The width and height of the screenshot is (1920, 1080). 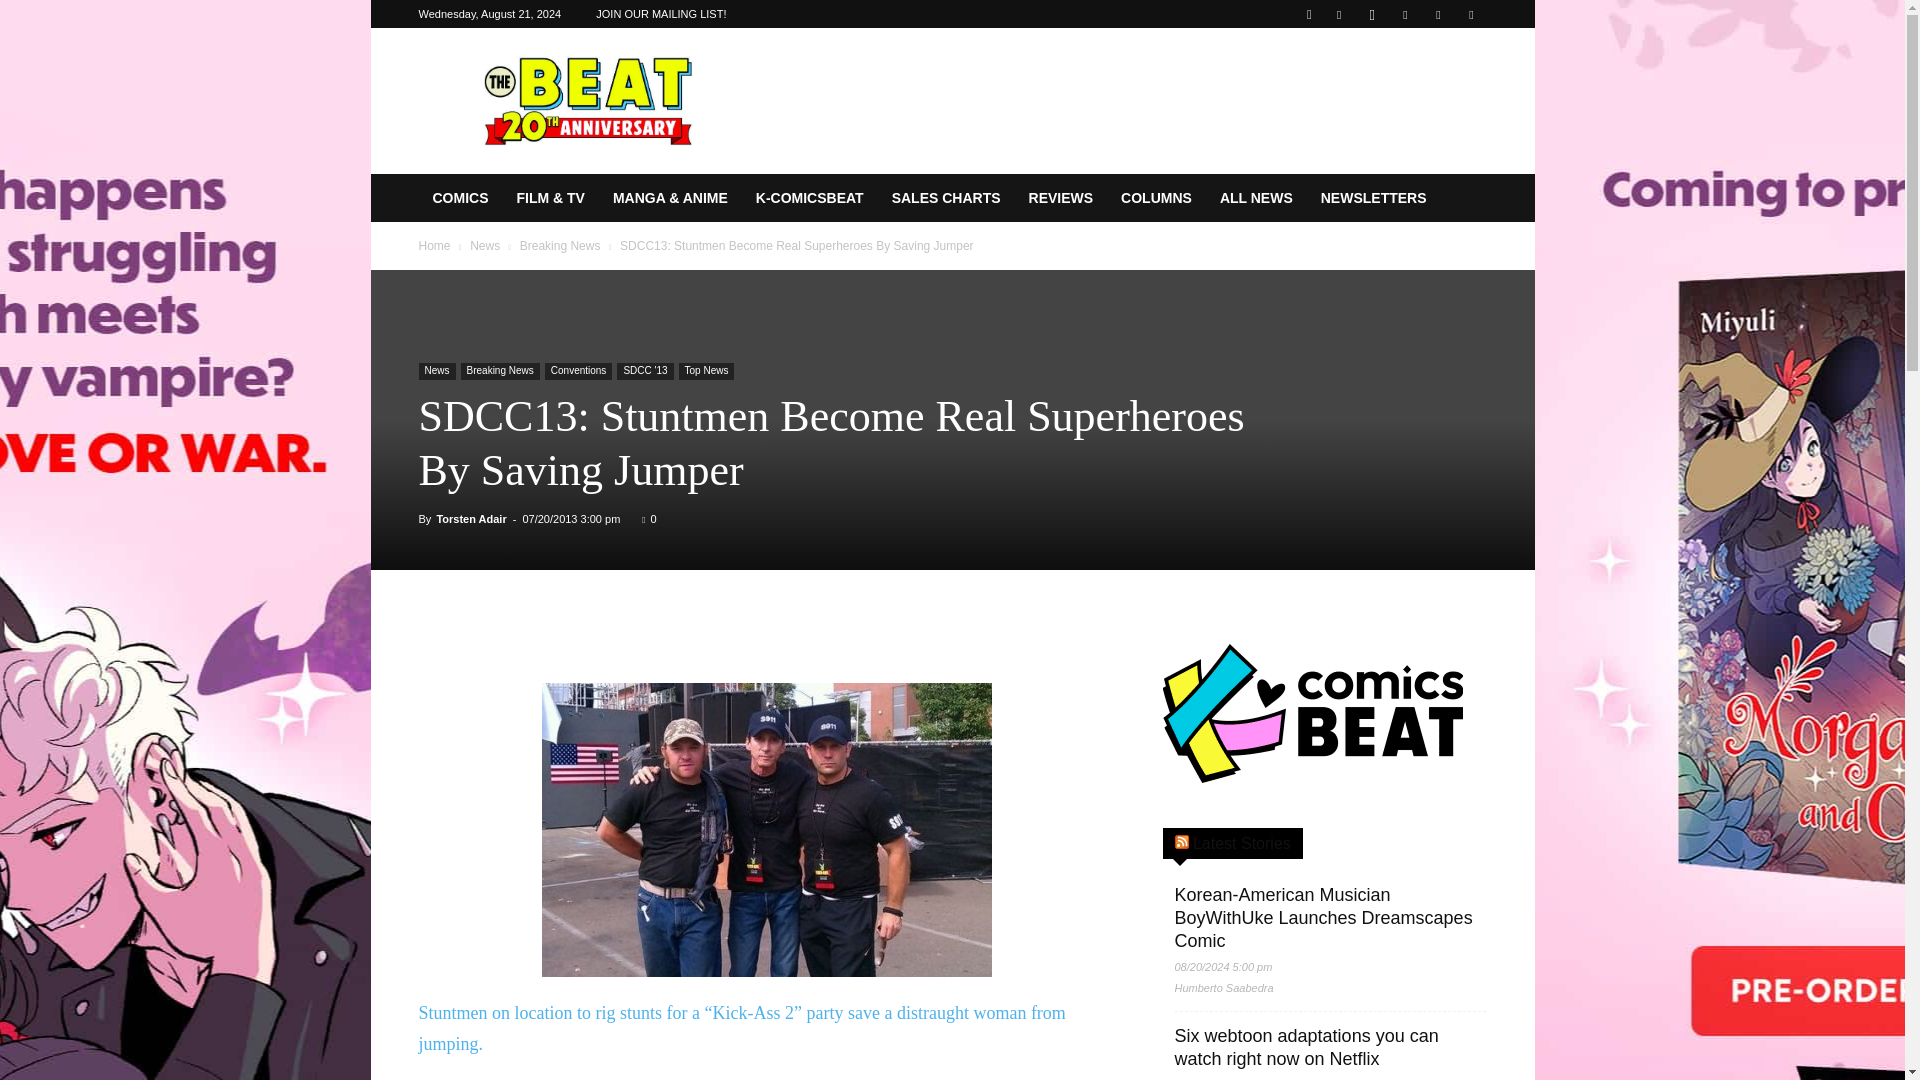 What do you see at coordinates (1061, 198) in the screenshot?
I see `REVIEWS` at bounding box center [1061, 198].